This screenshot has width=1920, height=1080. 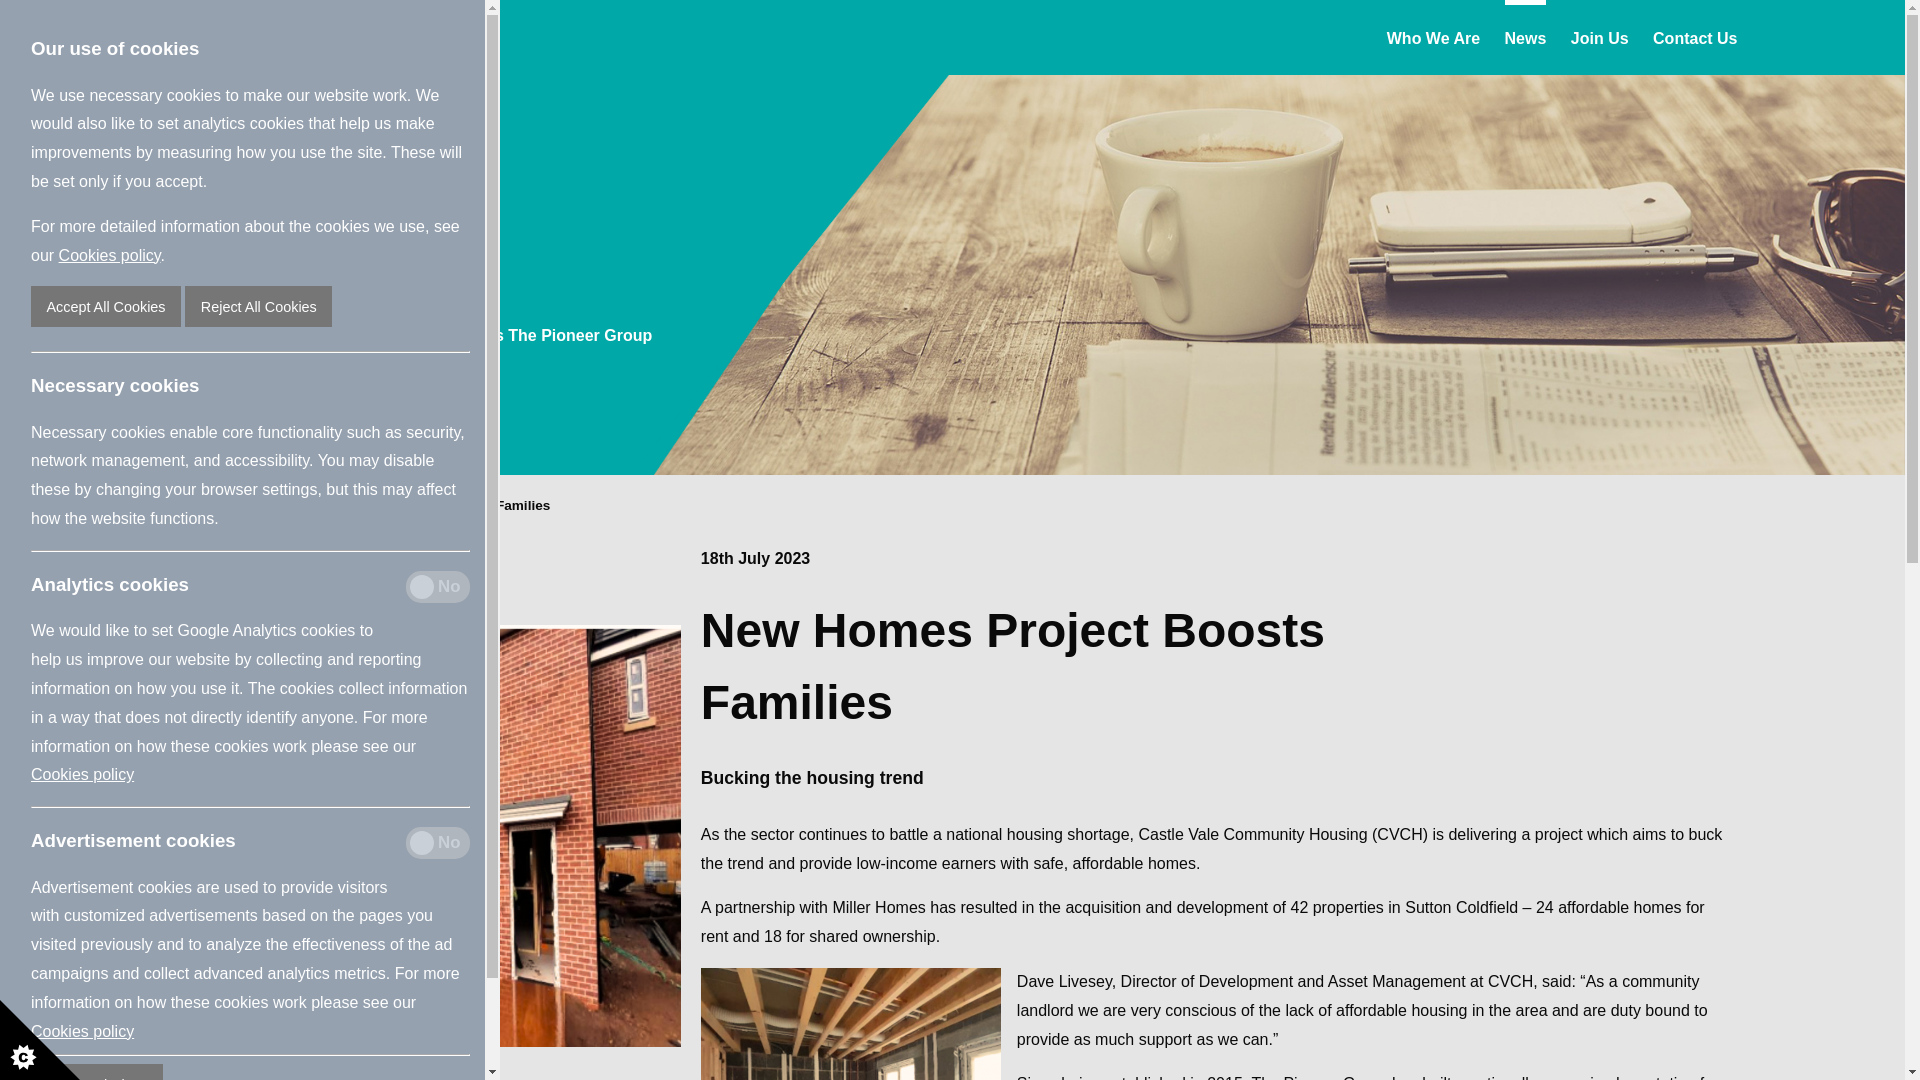 I want to click on Cookies policy, so click(x=82, y=774).